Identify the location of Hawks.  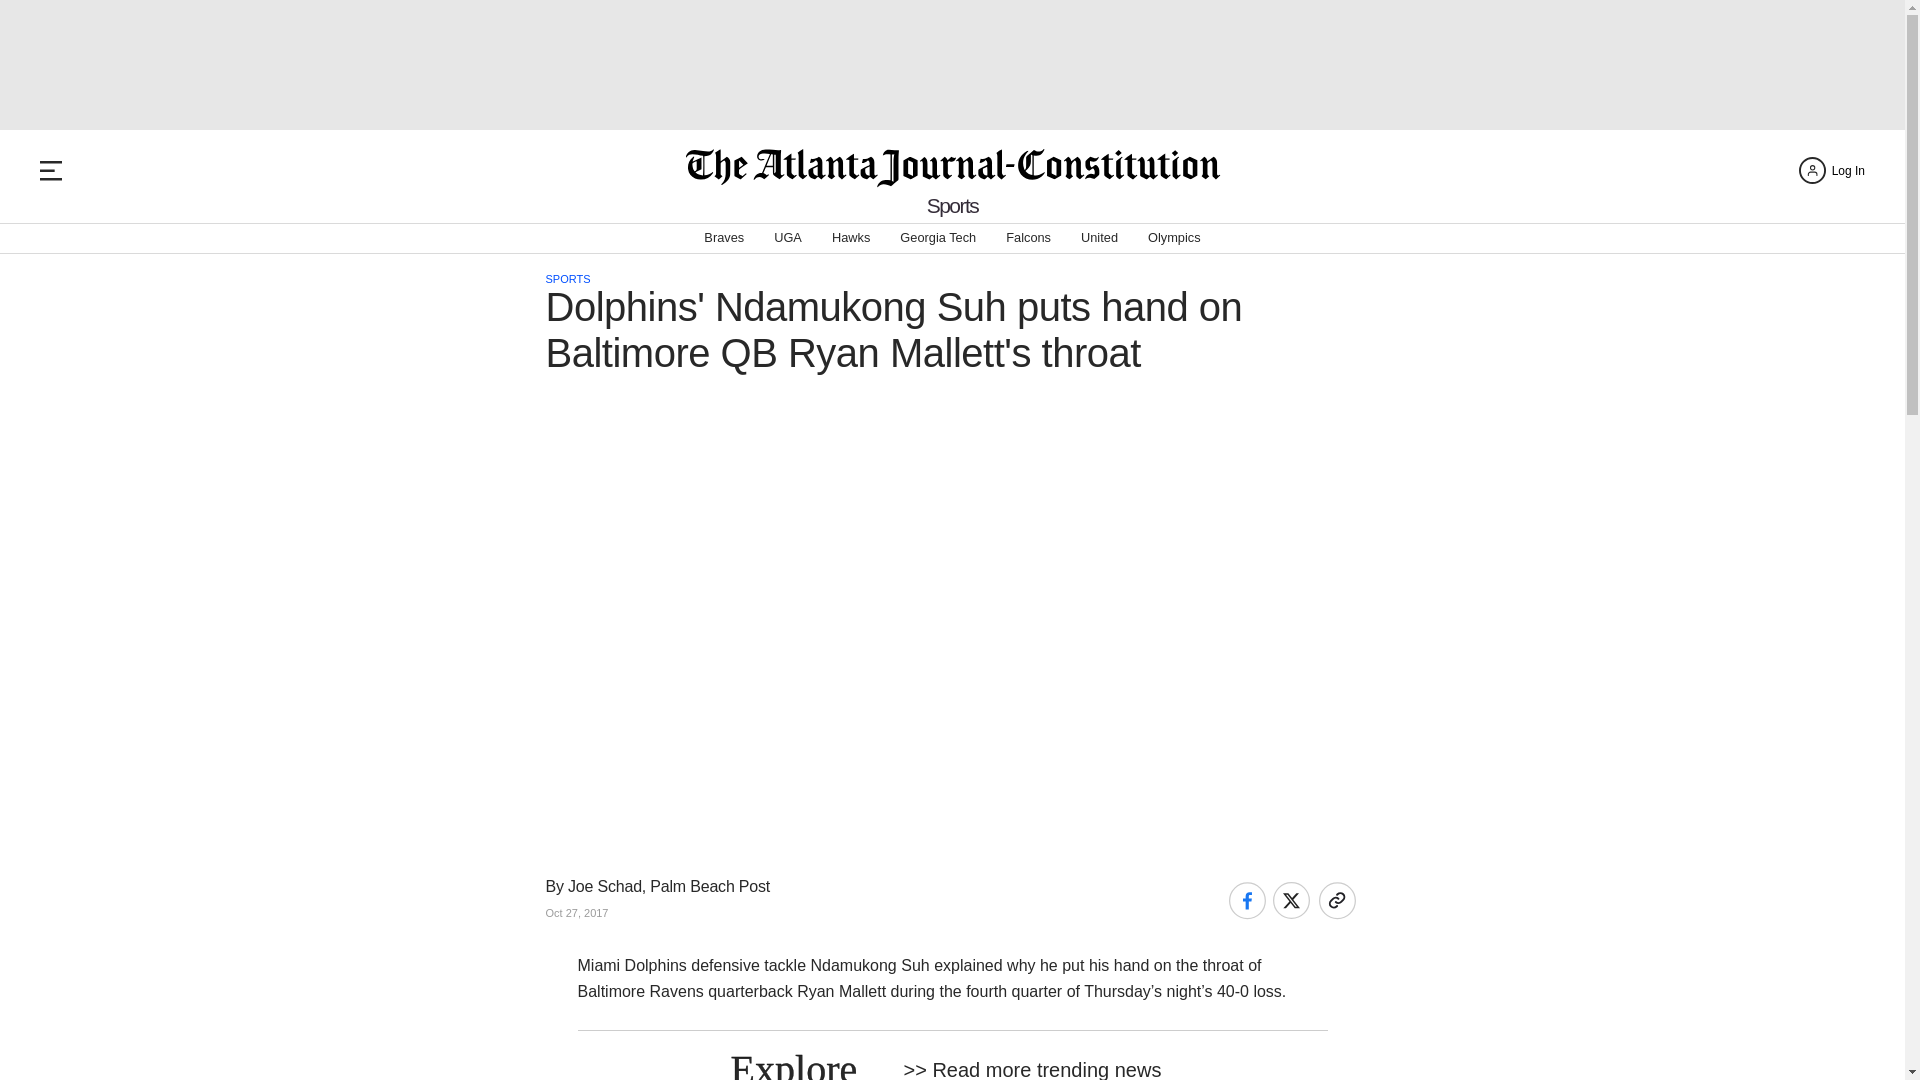
(850, 238).